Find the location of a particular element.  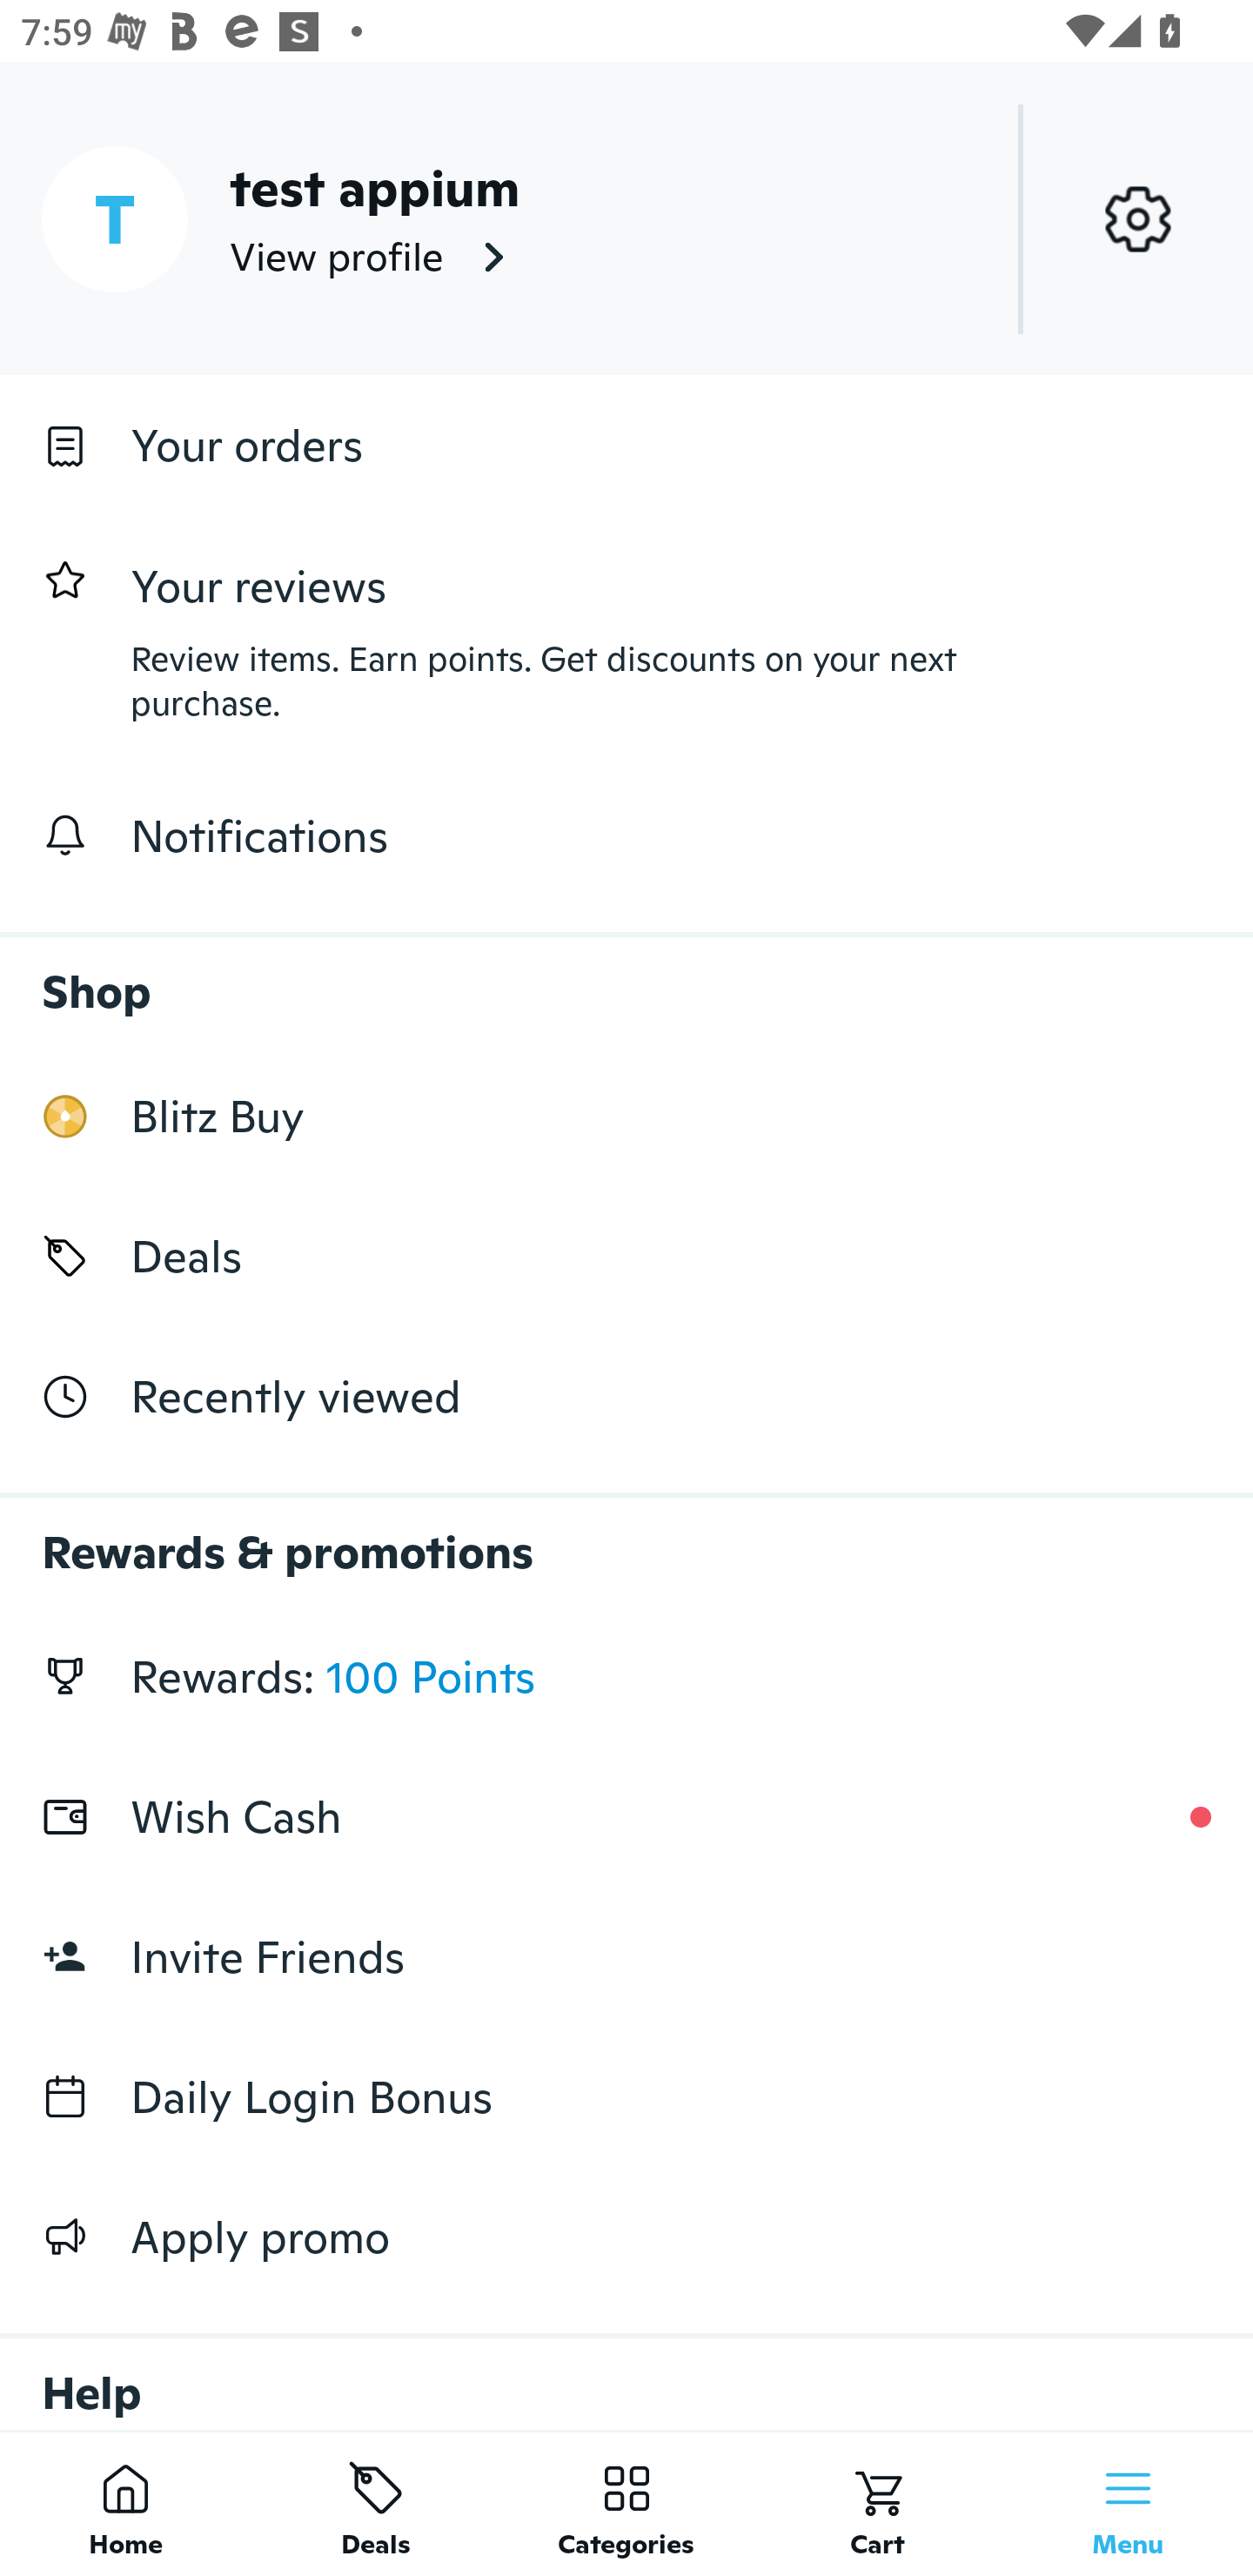

Menu is located at coordinates (1128, 2503).